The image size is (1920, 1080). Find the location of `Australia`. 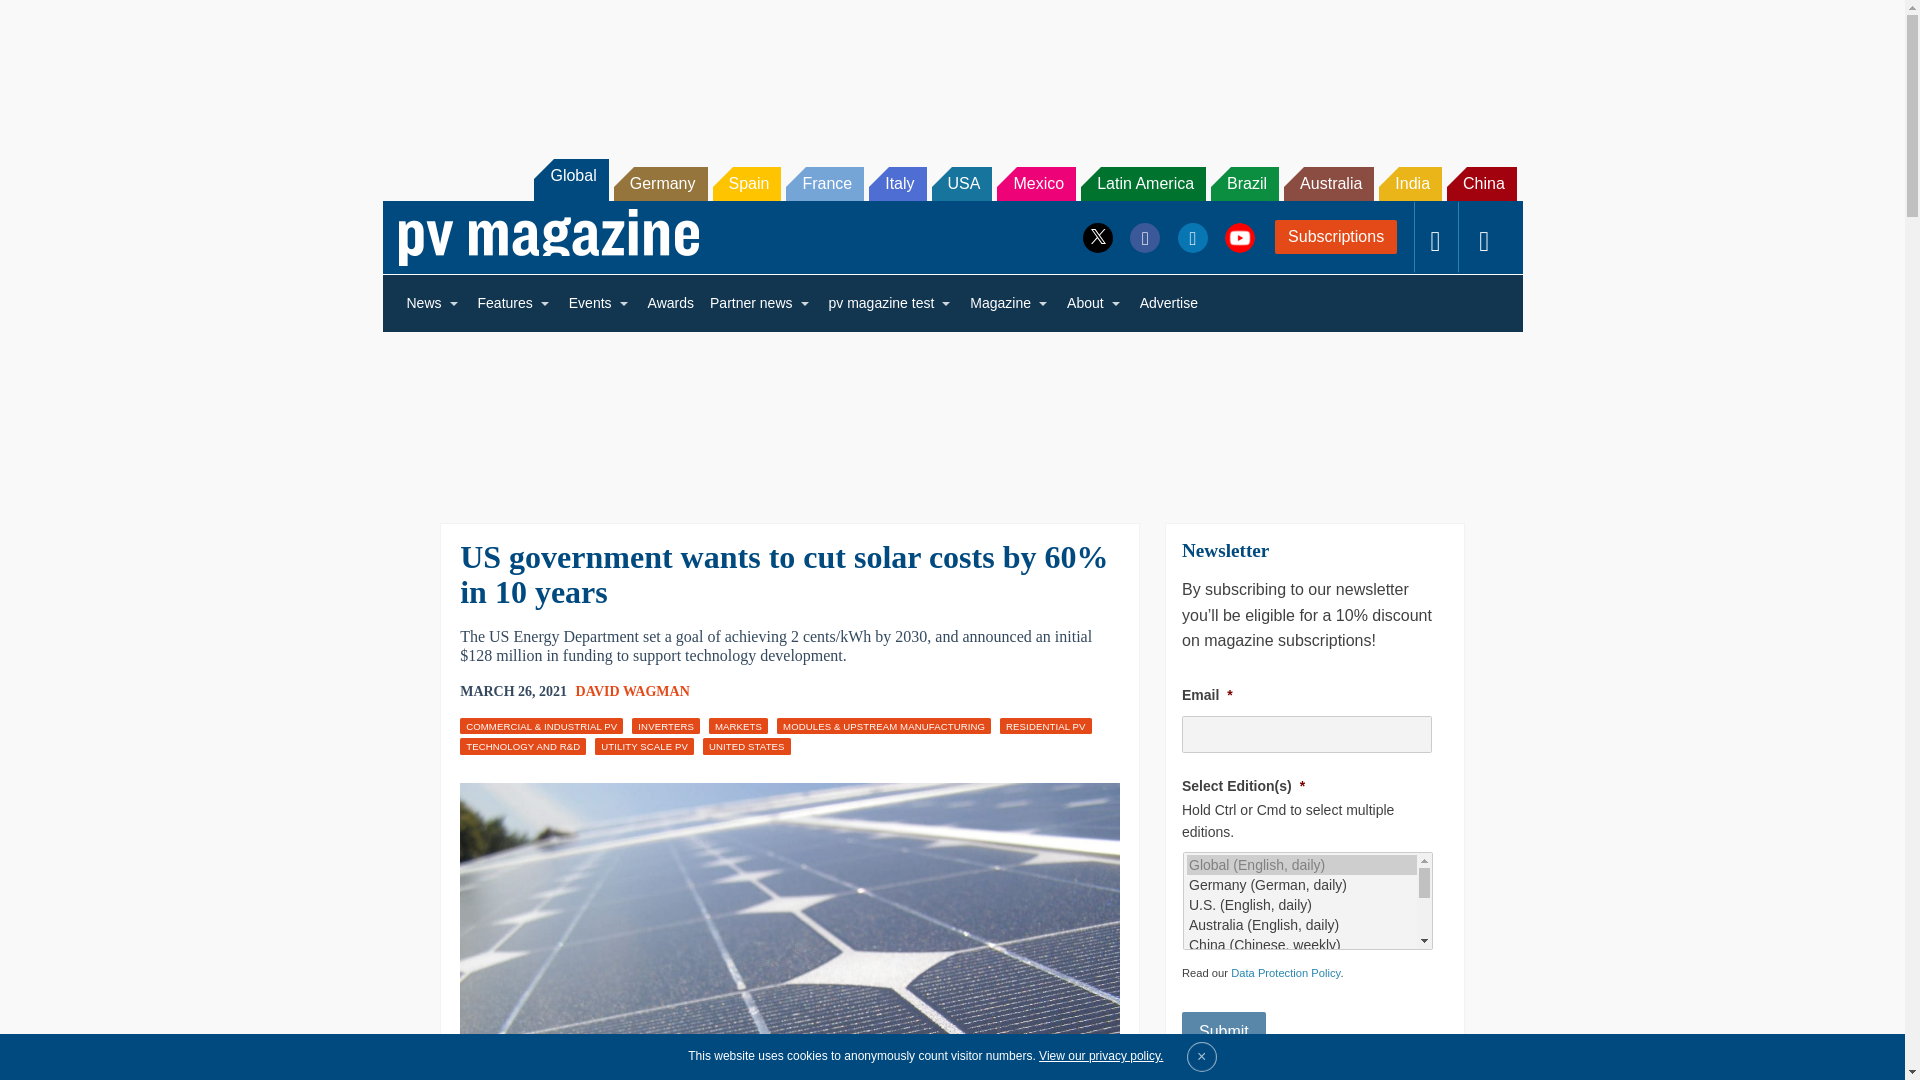

Australia is located at coordinates (1329, 184).